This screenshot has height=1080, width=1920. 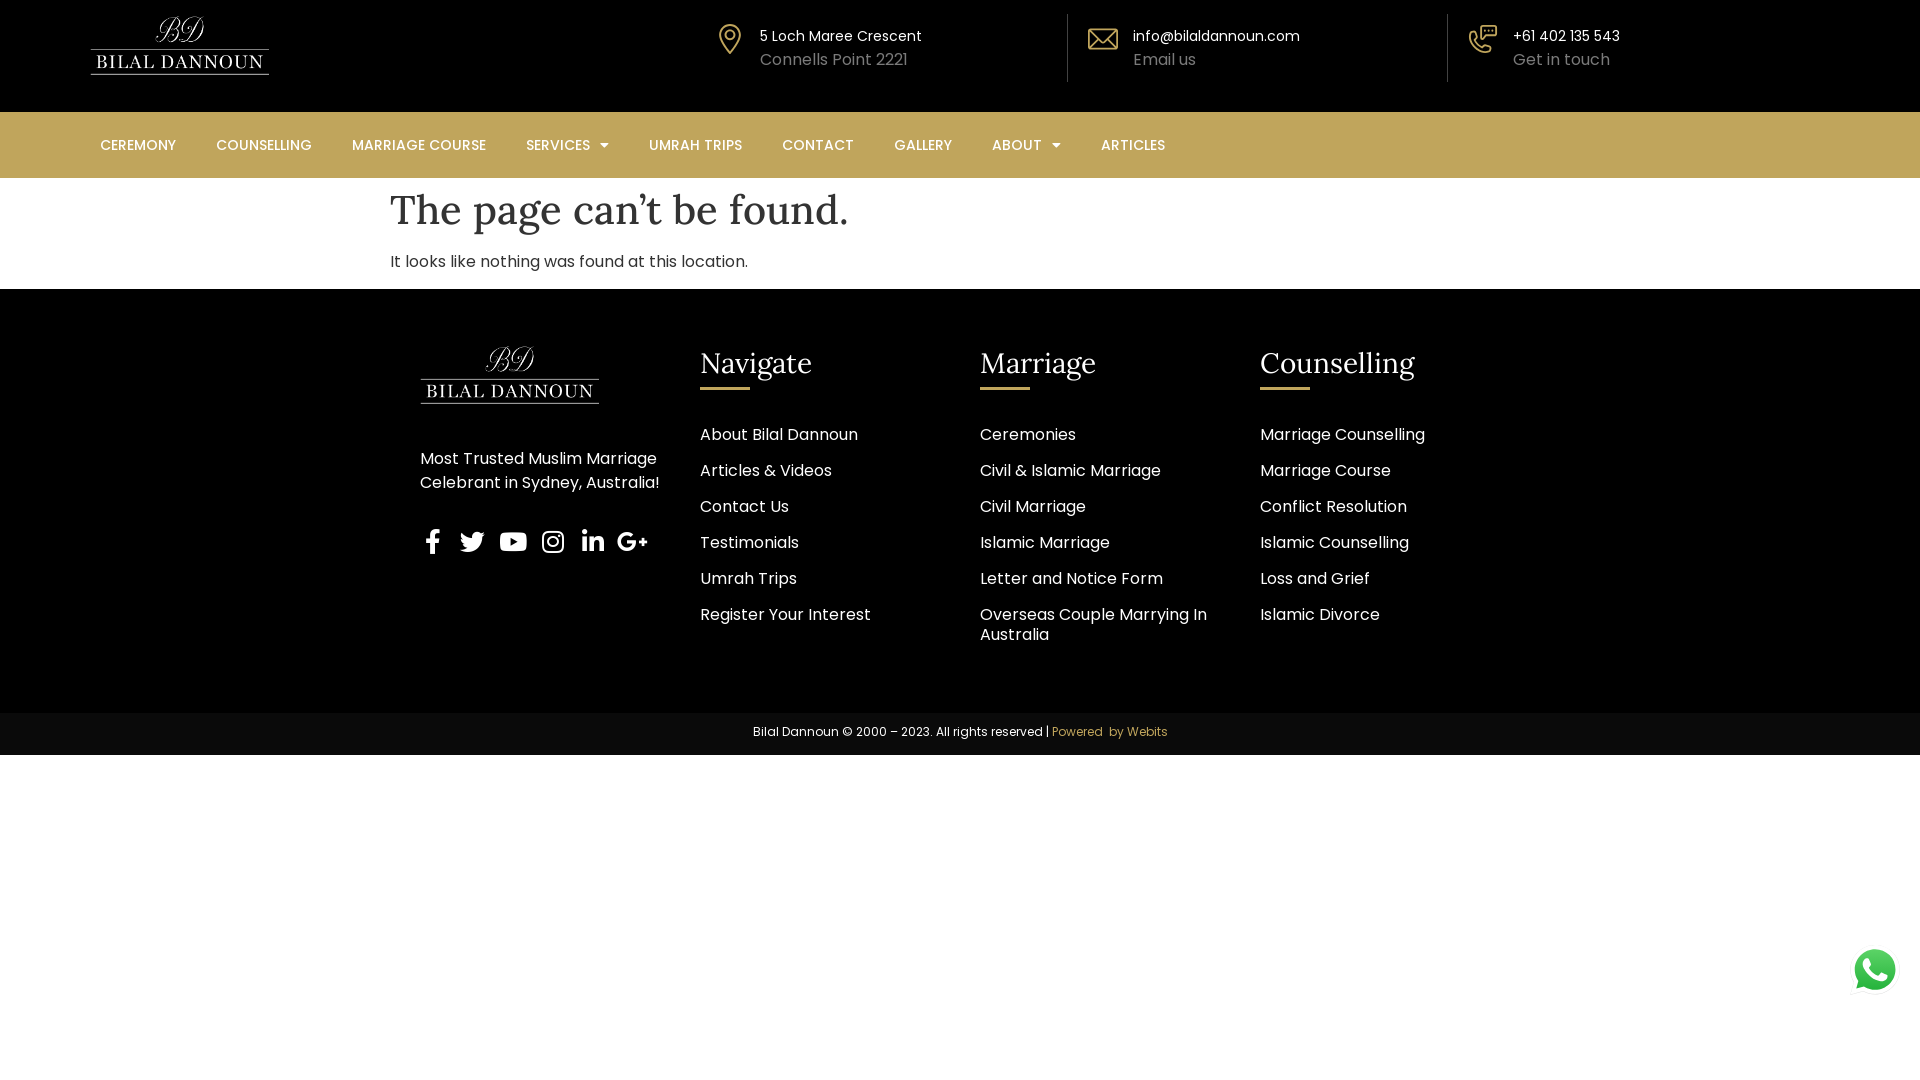 What do you see at coordinates (1380, 579) in the screenshot?
I see `Loss and Grief` at bounding box center [1380, 579].